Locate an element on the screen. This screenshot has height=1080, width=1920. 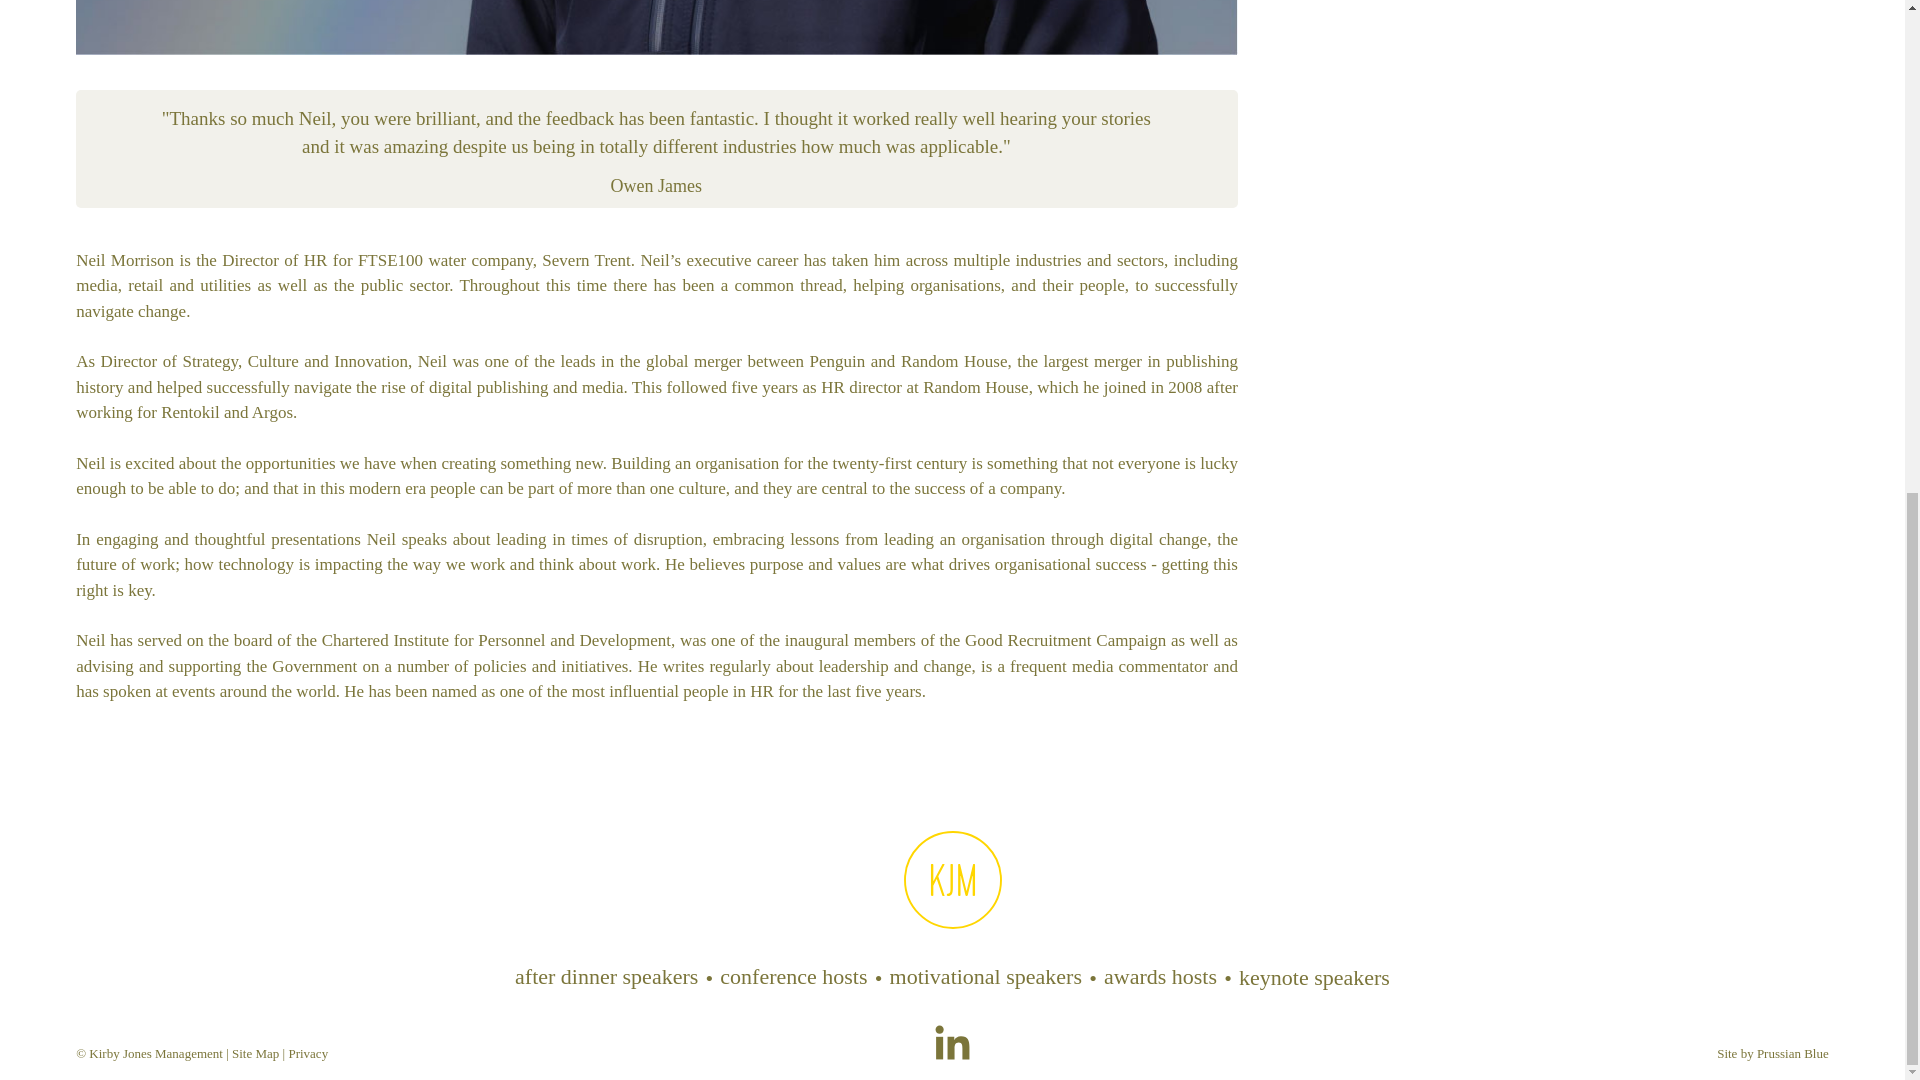
Prussian Blue is located at coordinates (1792, 1053).